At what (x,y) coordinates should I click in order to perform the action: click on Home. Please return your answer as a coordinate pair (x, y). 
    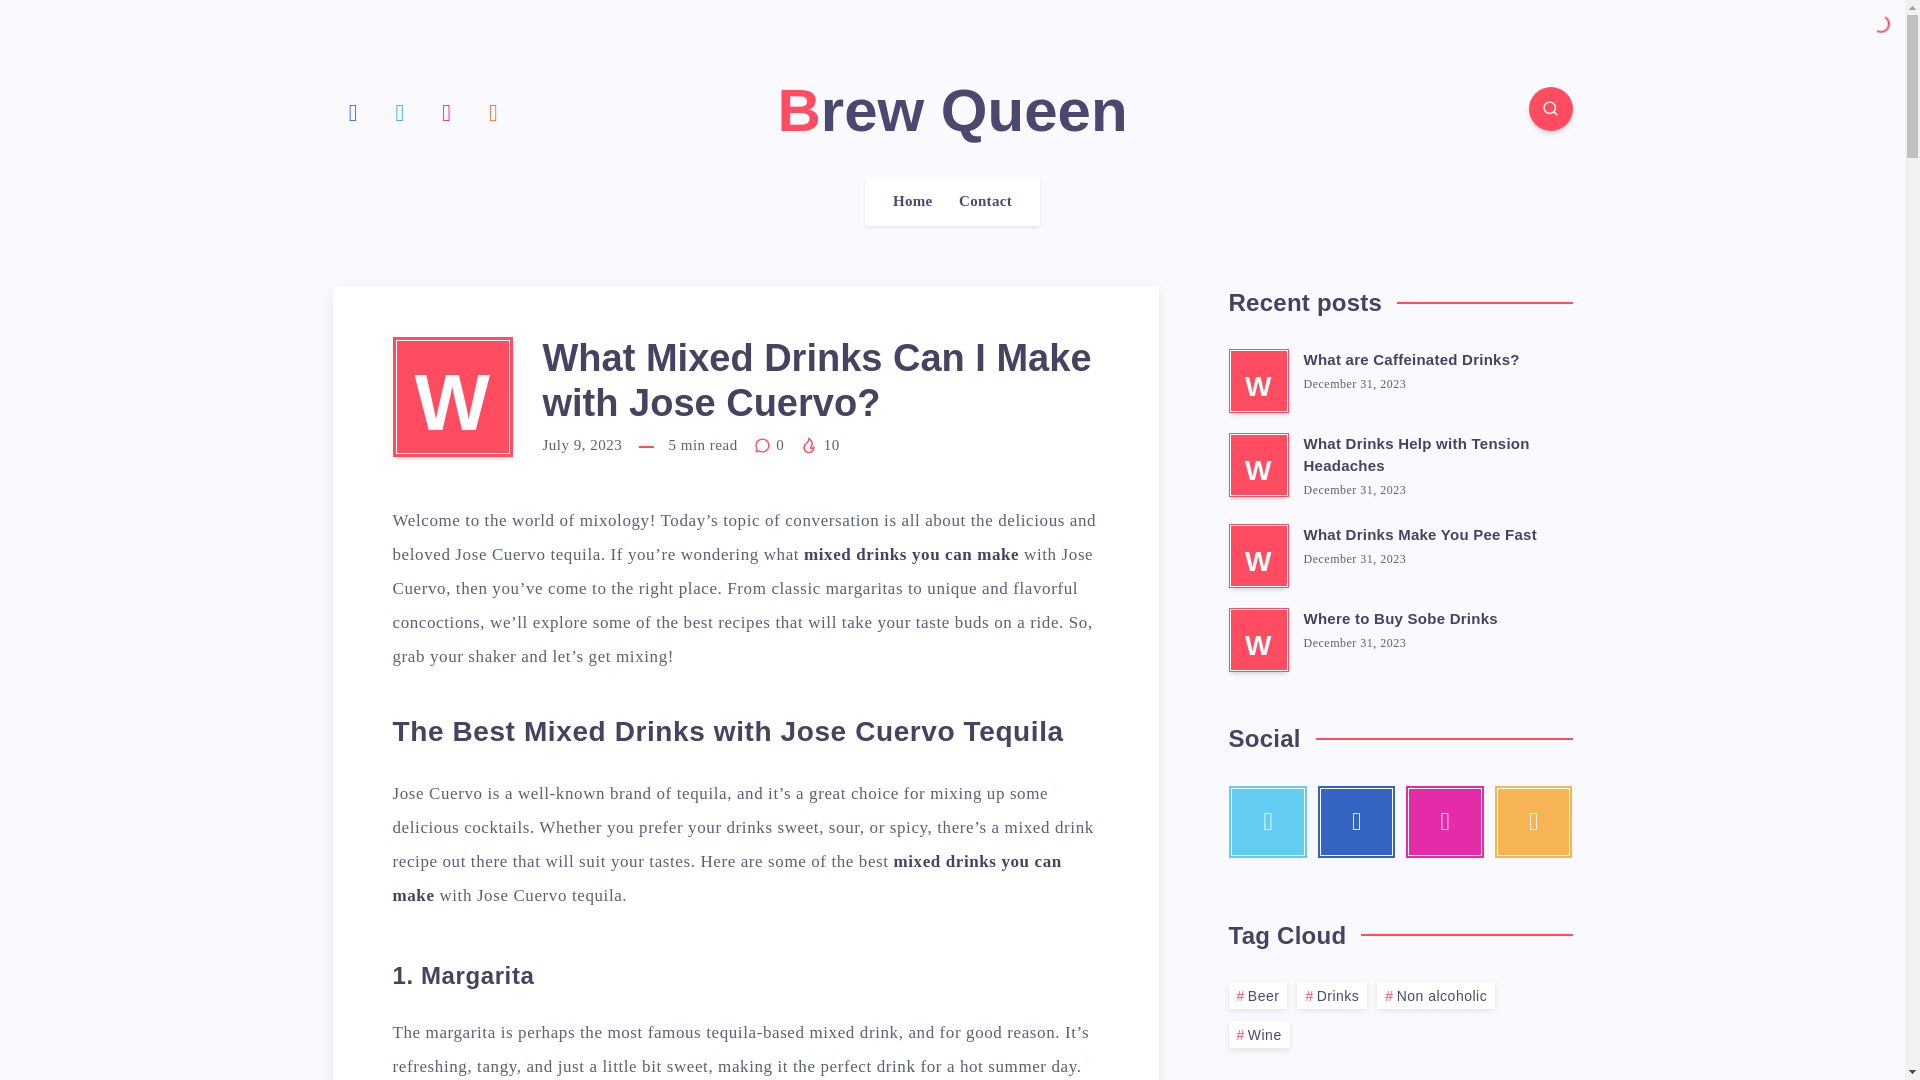
    Looking at the image, I should click on (912, 201).